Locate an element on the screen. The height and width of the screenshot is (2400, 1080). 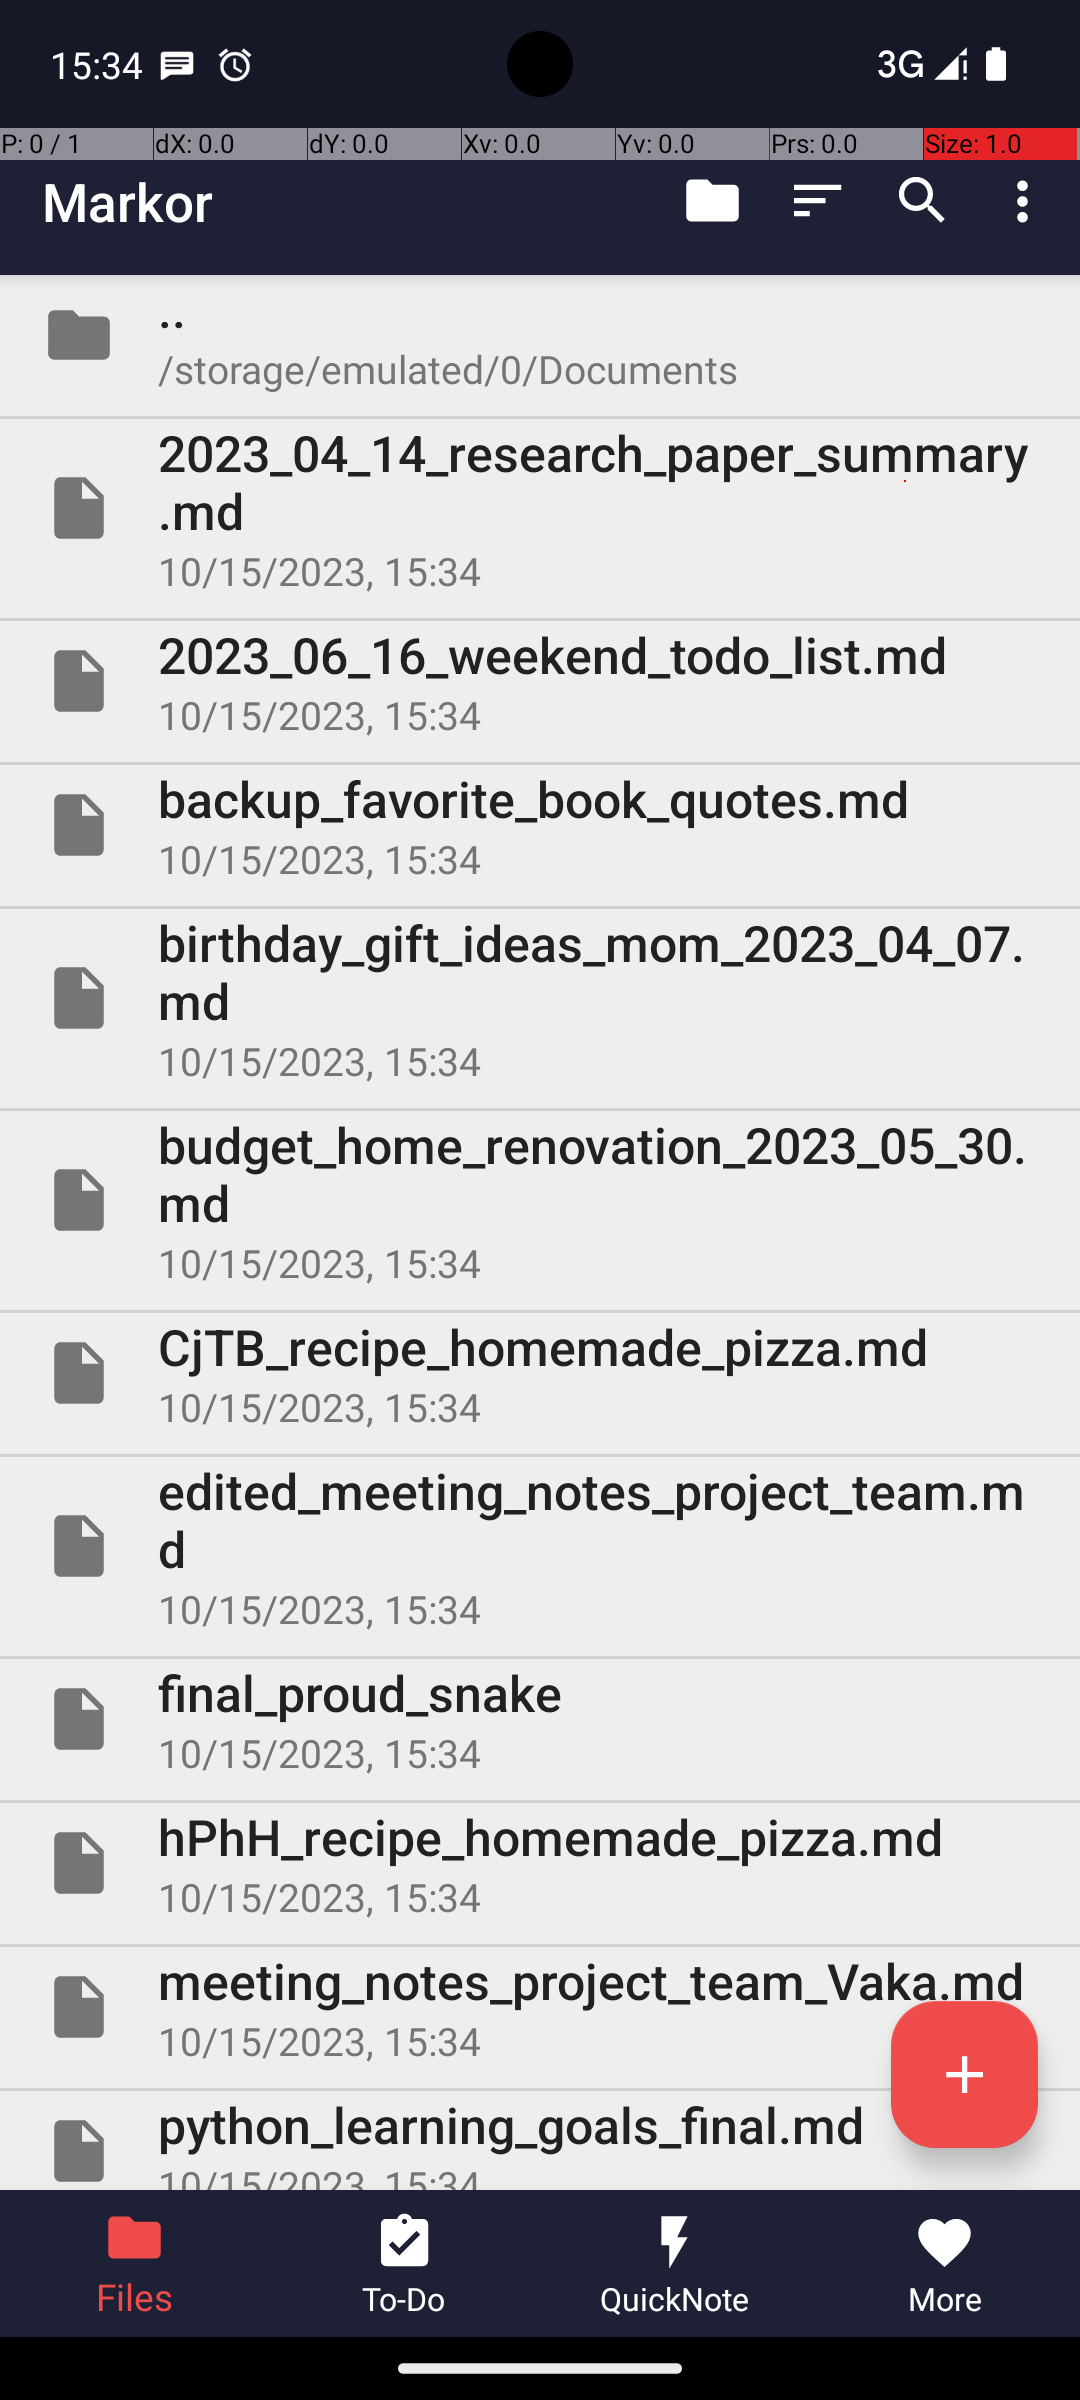
File final_proud_snake  is located at coordinates (540, 1719).